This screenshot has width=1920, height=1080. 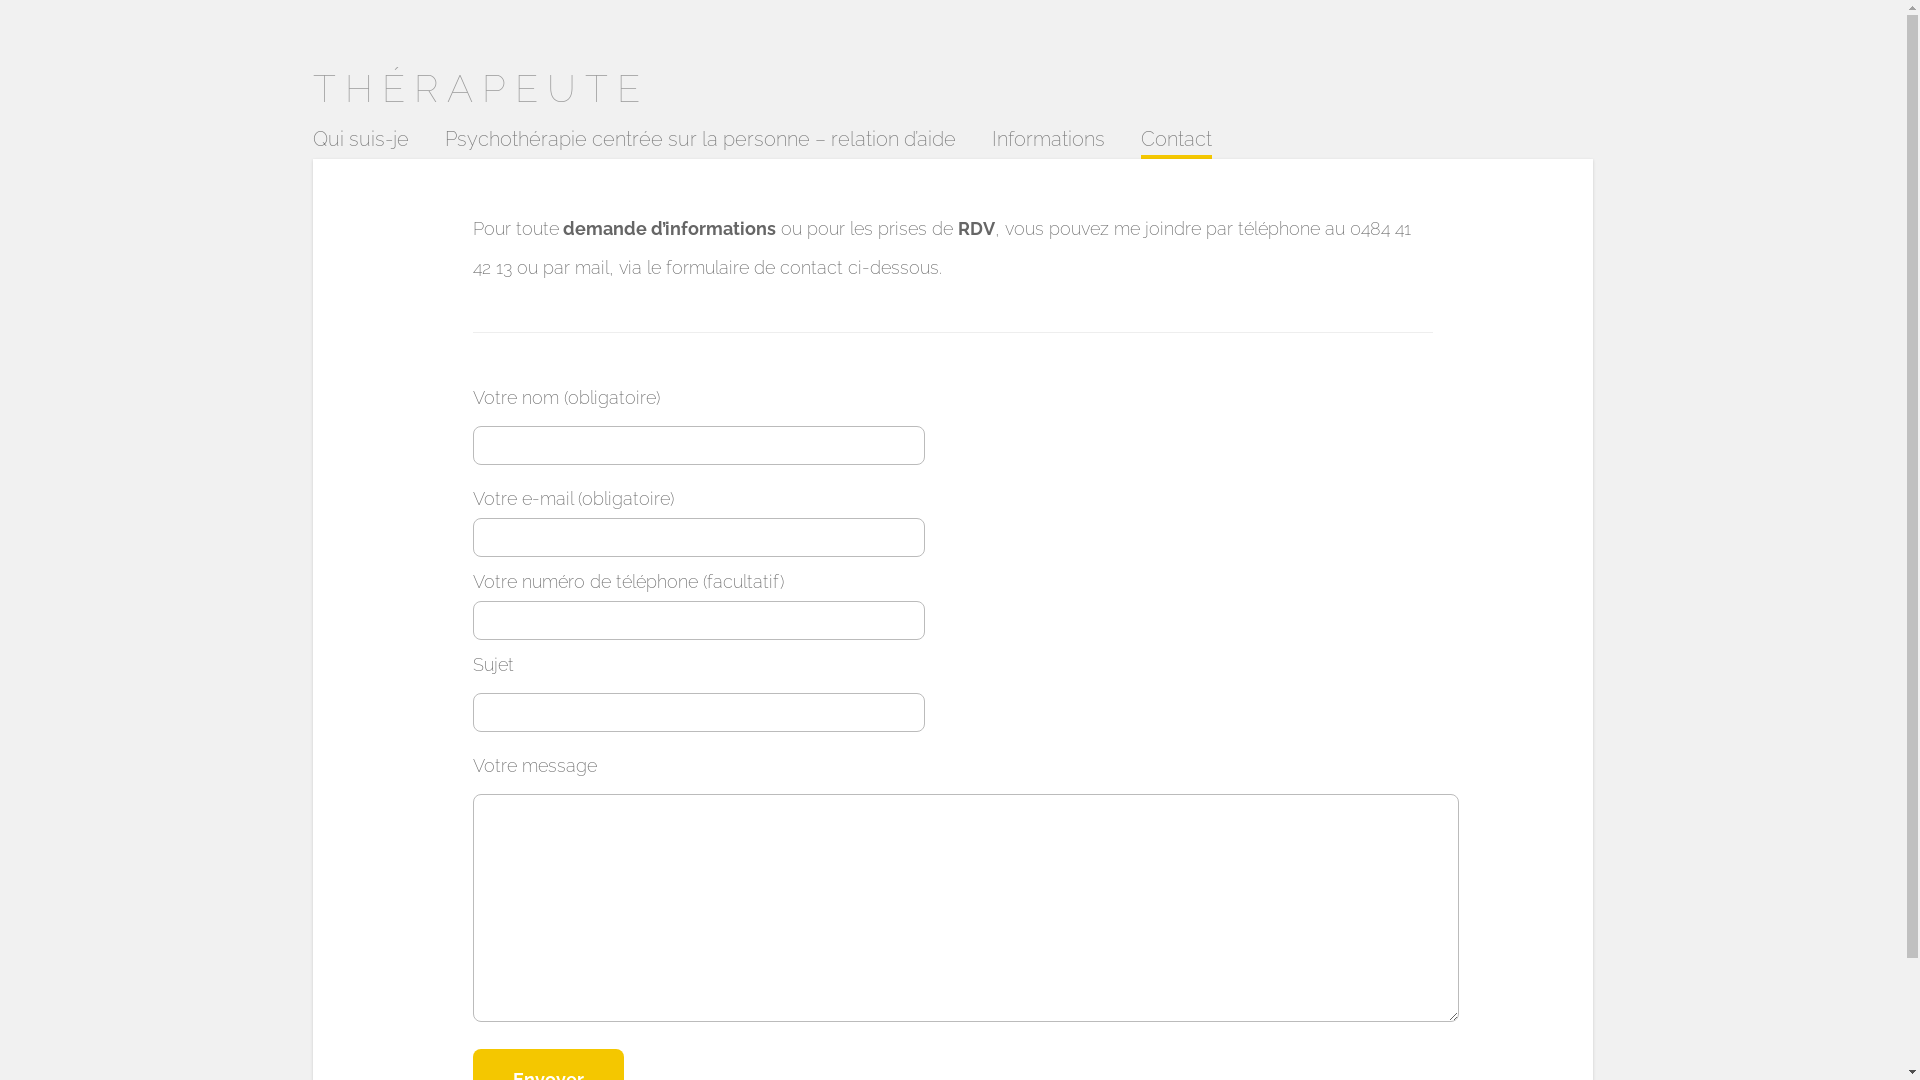 I want to click on Informations, so click(x=1048, y=144).